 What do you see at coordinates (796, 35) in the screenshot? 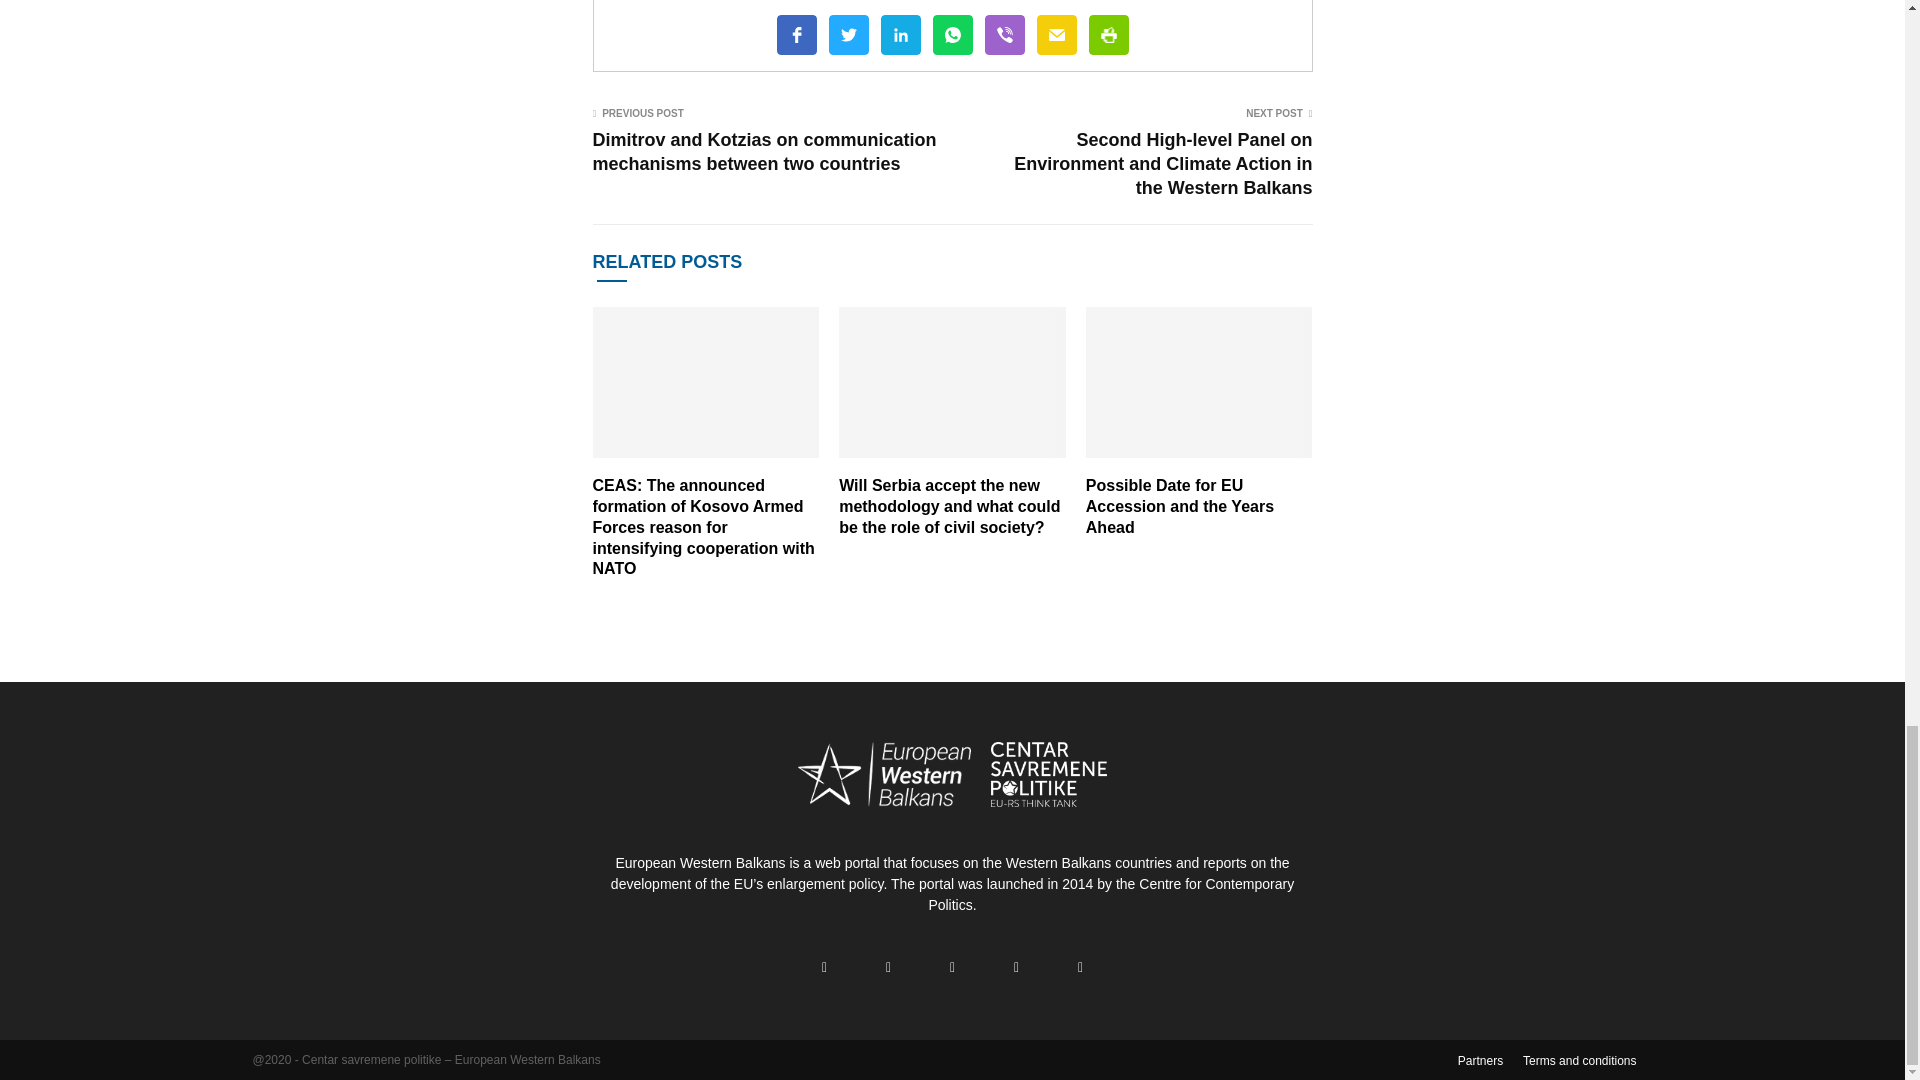
I see `Facebook` at bounding box center [796, 35].